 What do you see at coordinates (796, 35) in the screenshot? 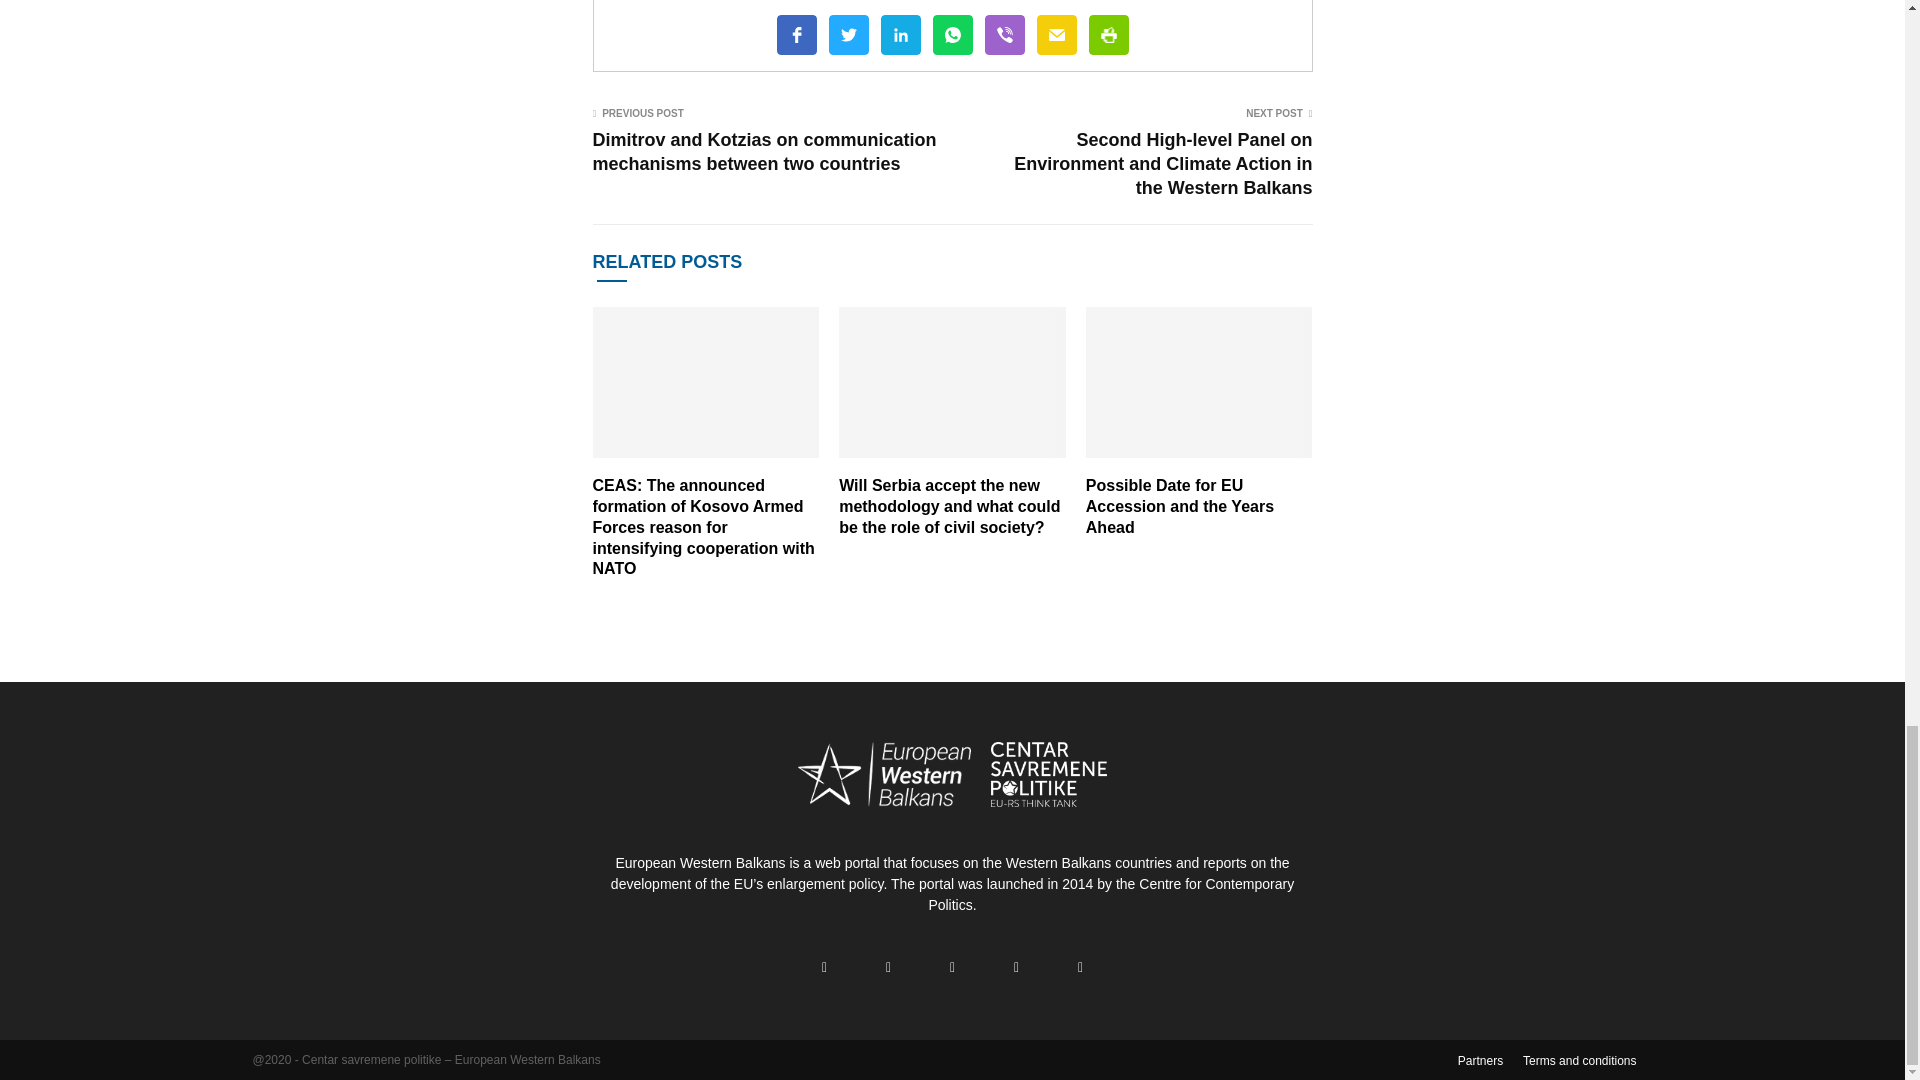
I see `Facebook` at bounding box center [796, 35].